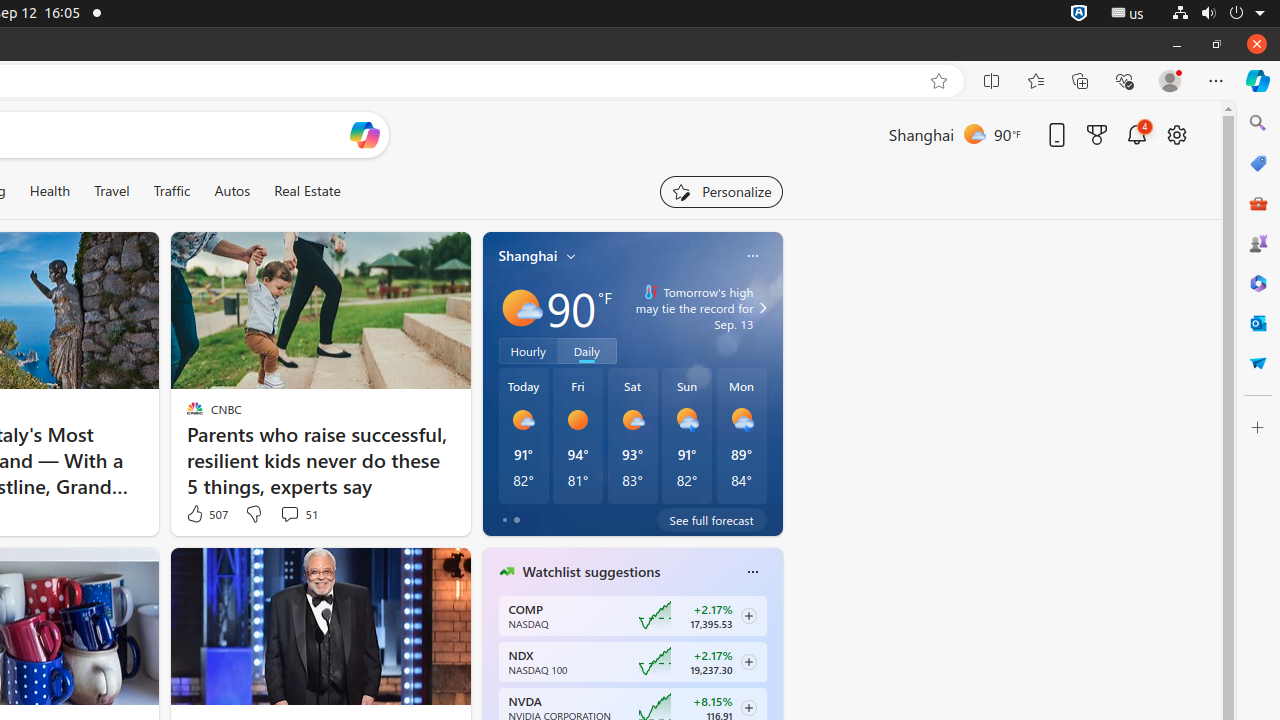  What do you see at coordinates (1258, 243) in the screenshot?
I see `Games` at bounding box center [1258, 243].